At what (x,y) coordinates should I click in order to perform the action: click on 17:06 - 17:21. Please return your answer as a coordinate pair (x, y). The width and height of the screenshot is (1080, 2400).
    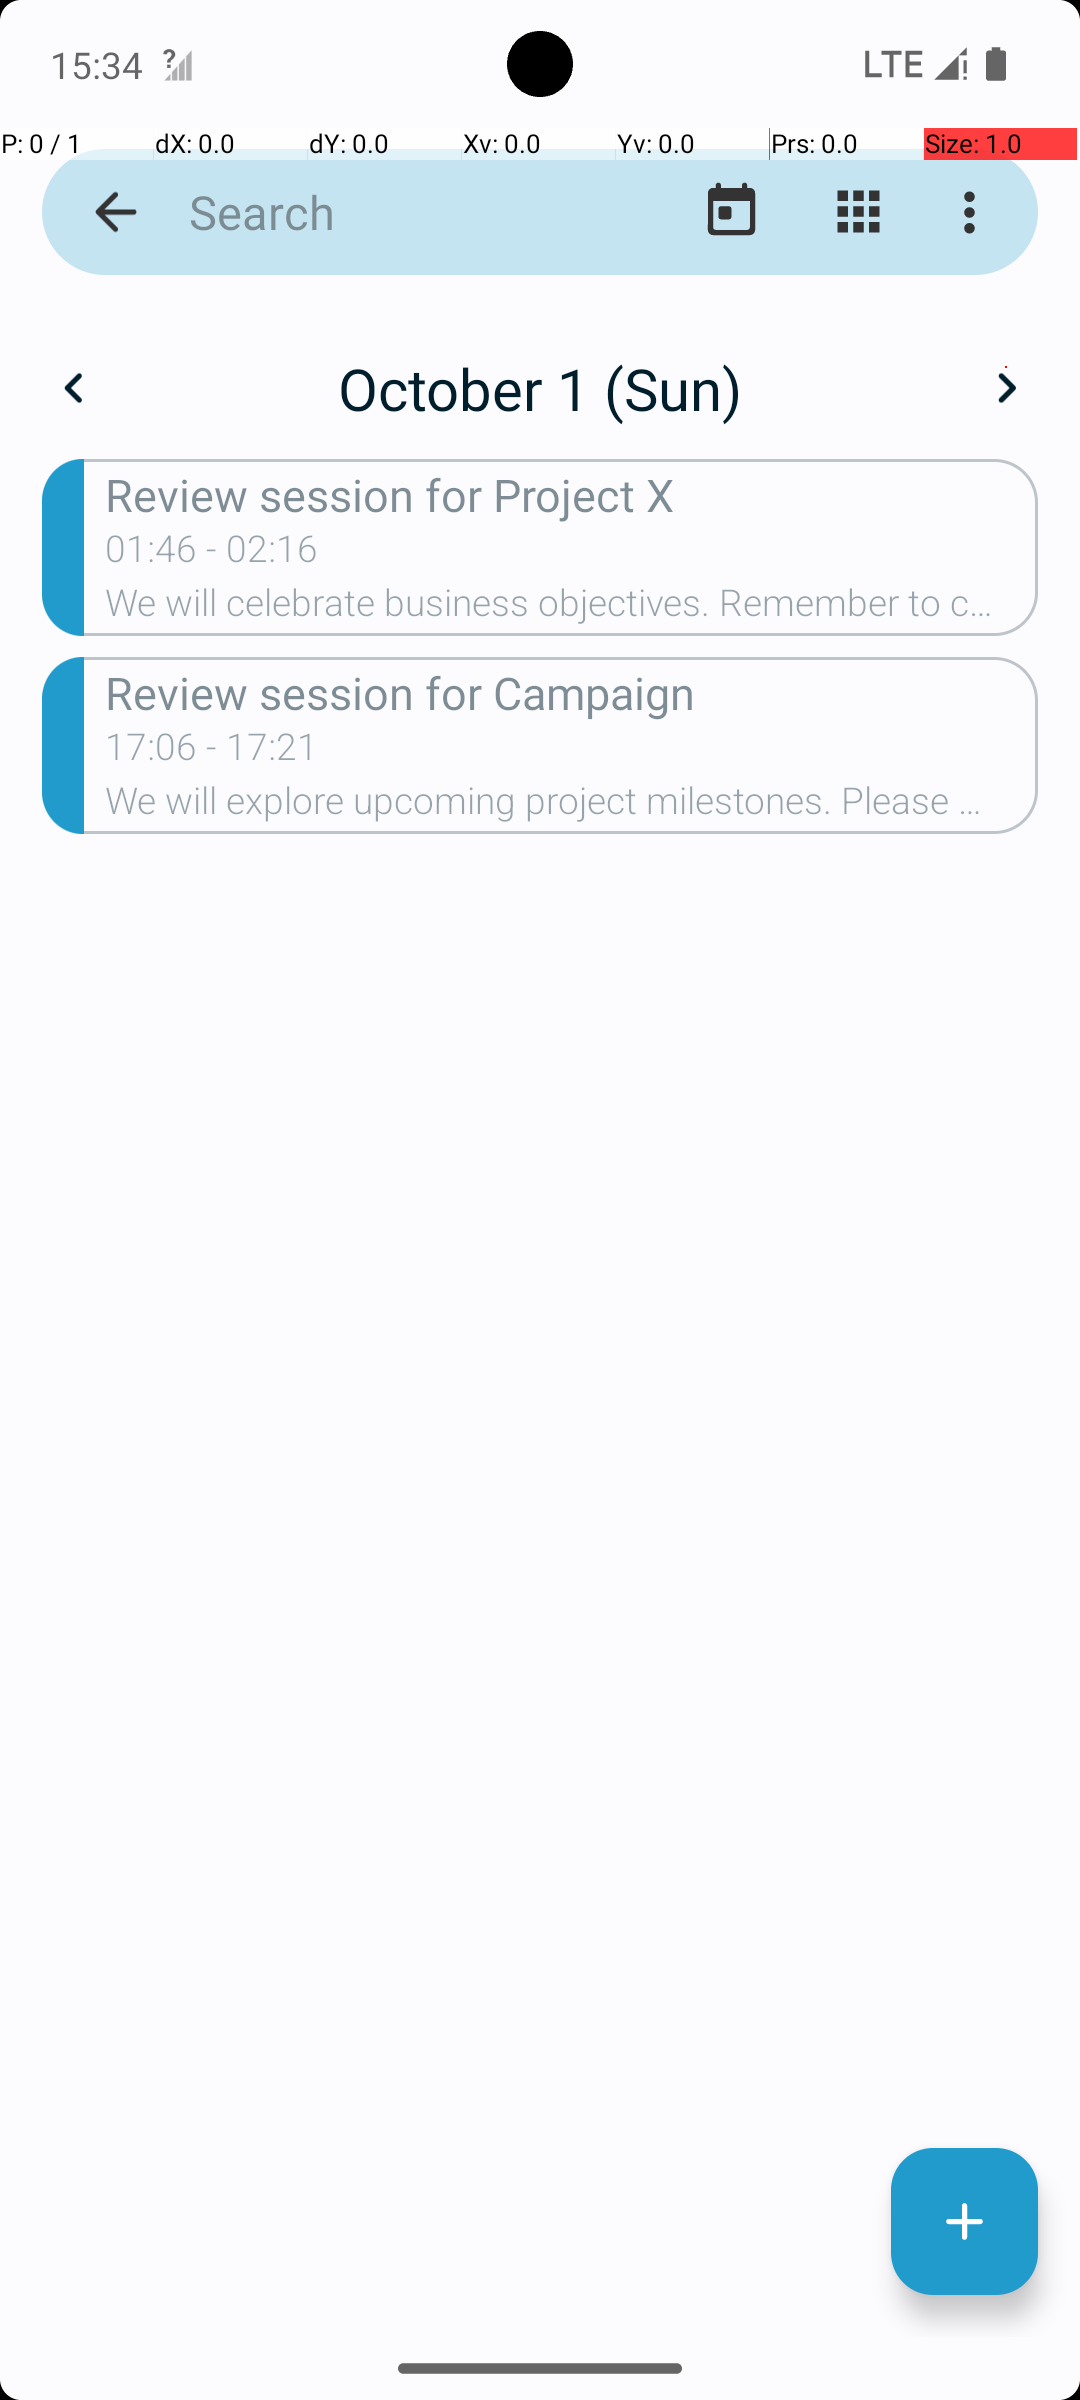
    Looking at the image, I should click on (212, 753).